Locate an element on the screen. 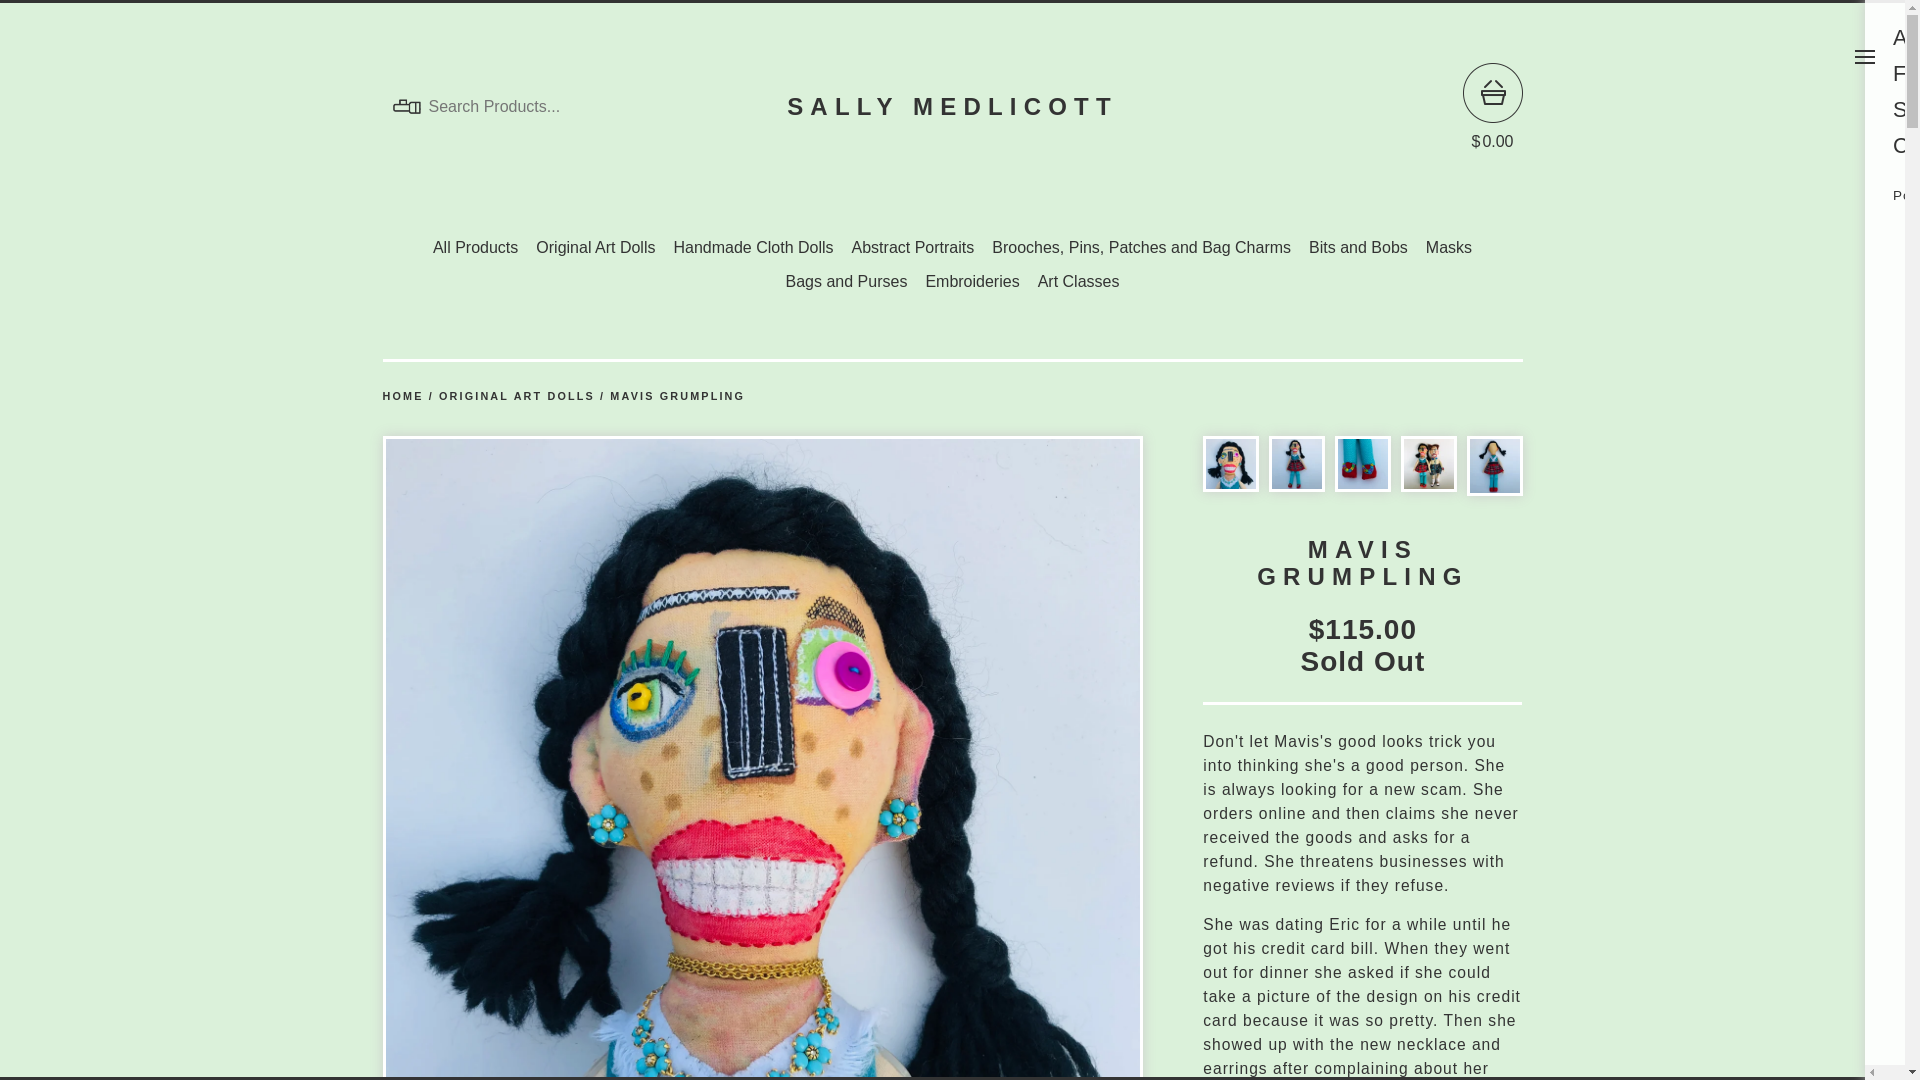  Bits and Bobs is located at coordinates (1358, 248).